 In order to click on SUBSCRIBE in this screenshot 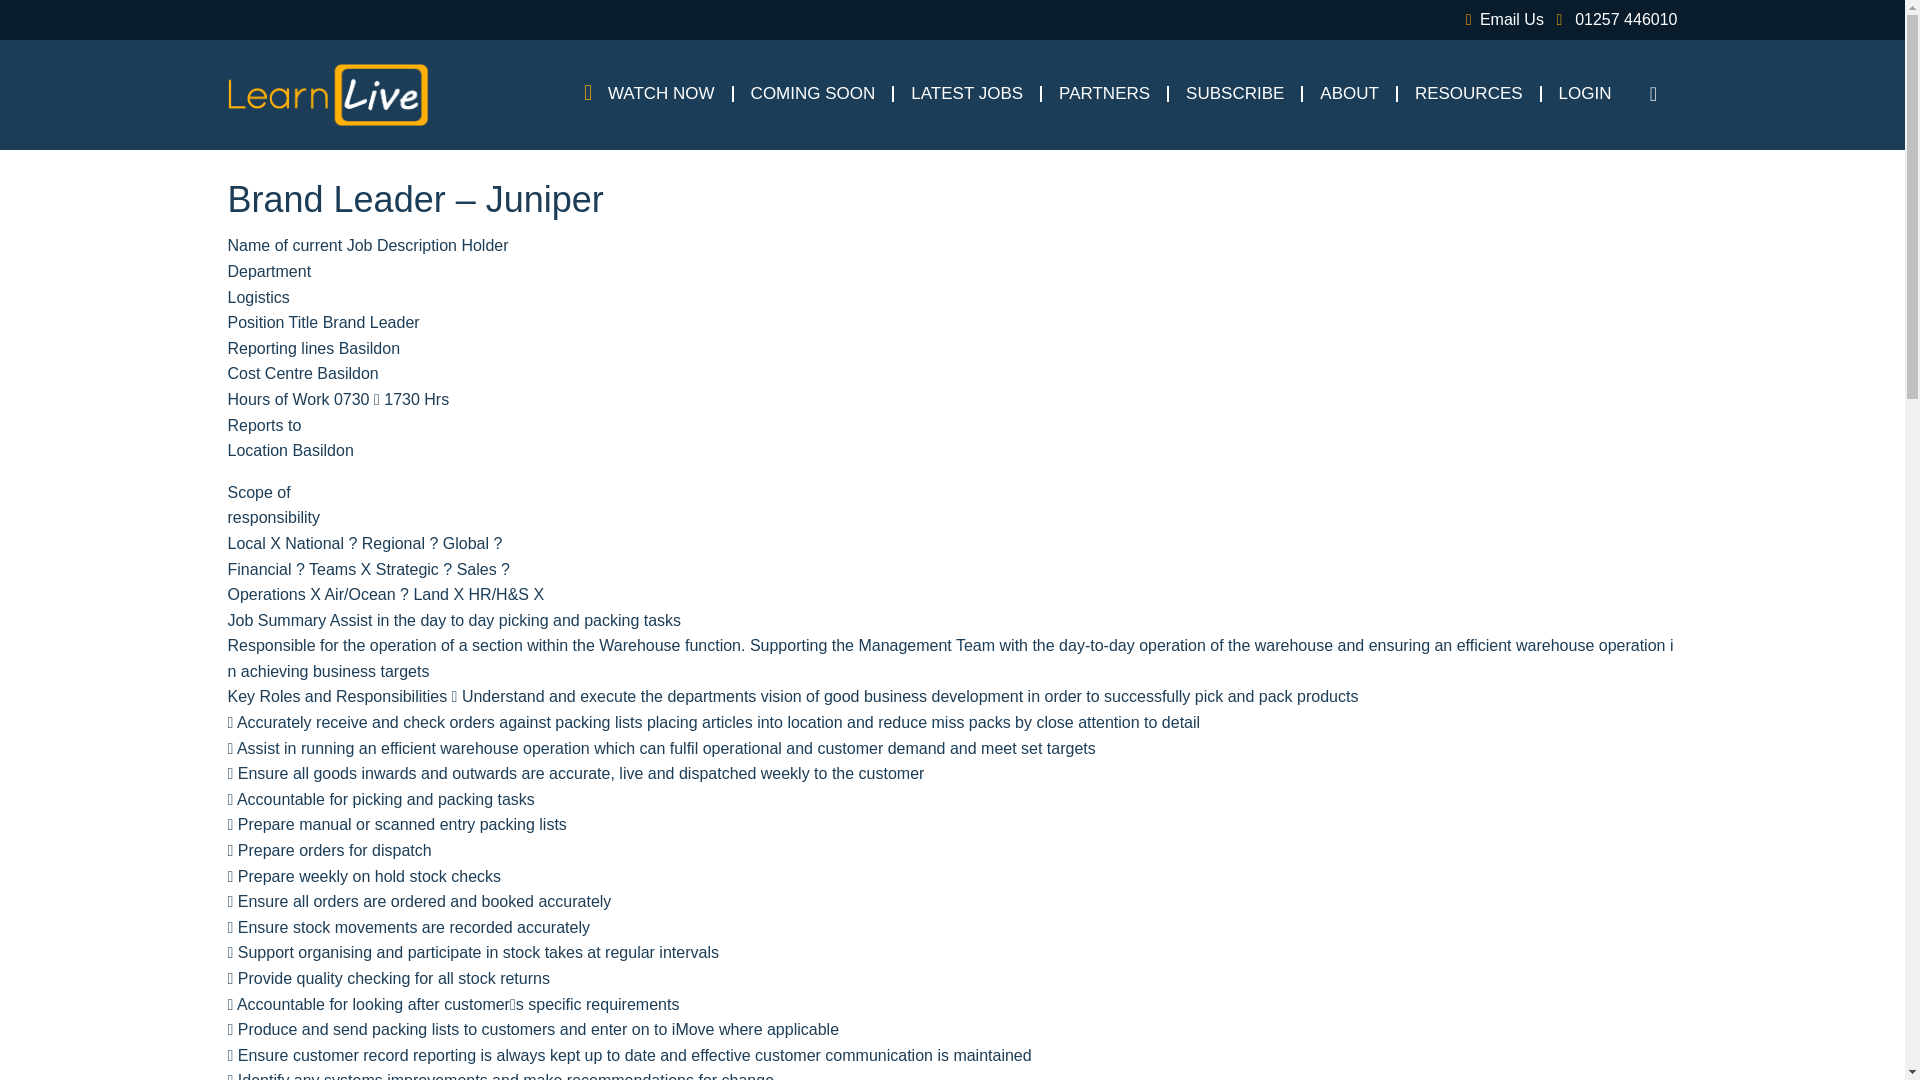, I will do `click(1234, 93)`.